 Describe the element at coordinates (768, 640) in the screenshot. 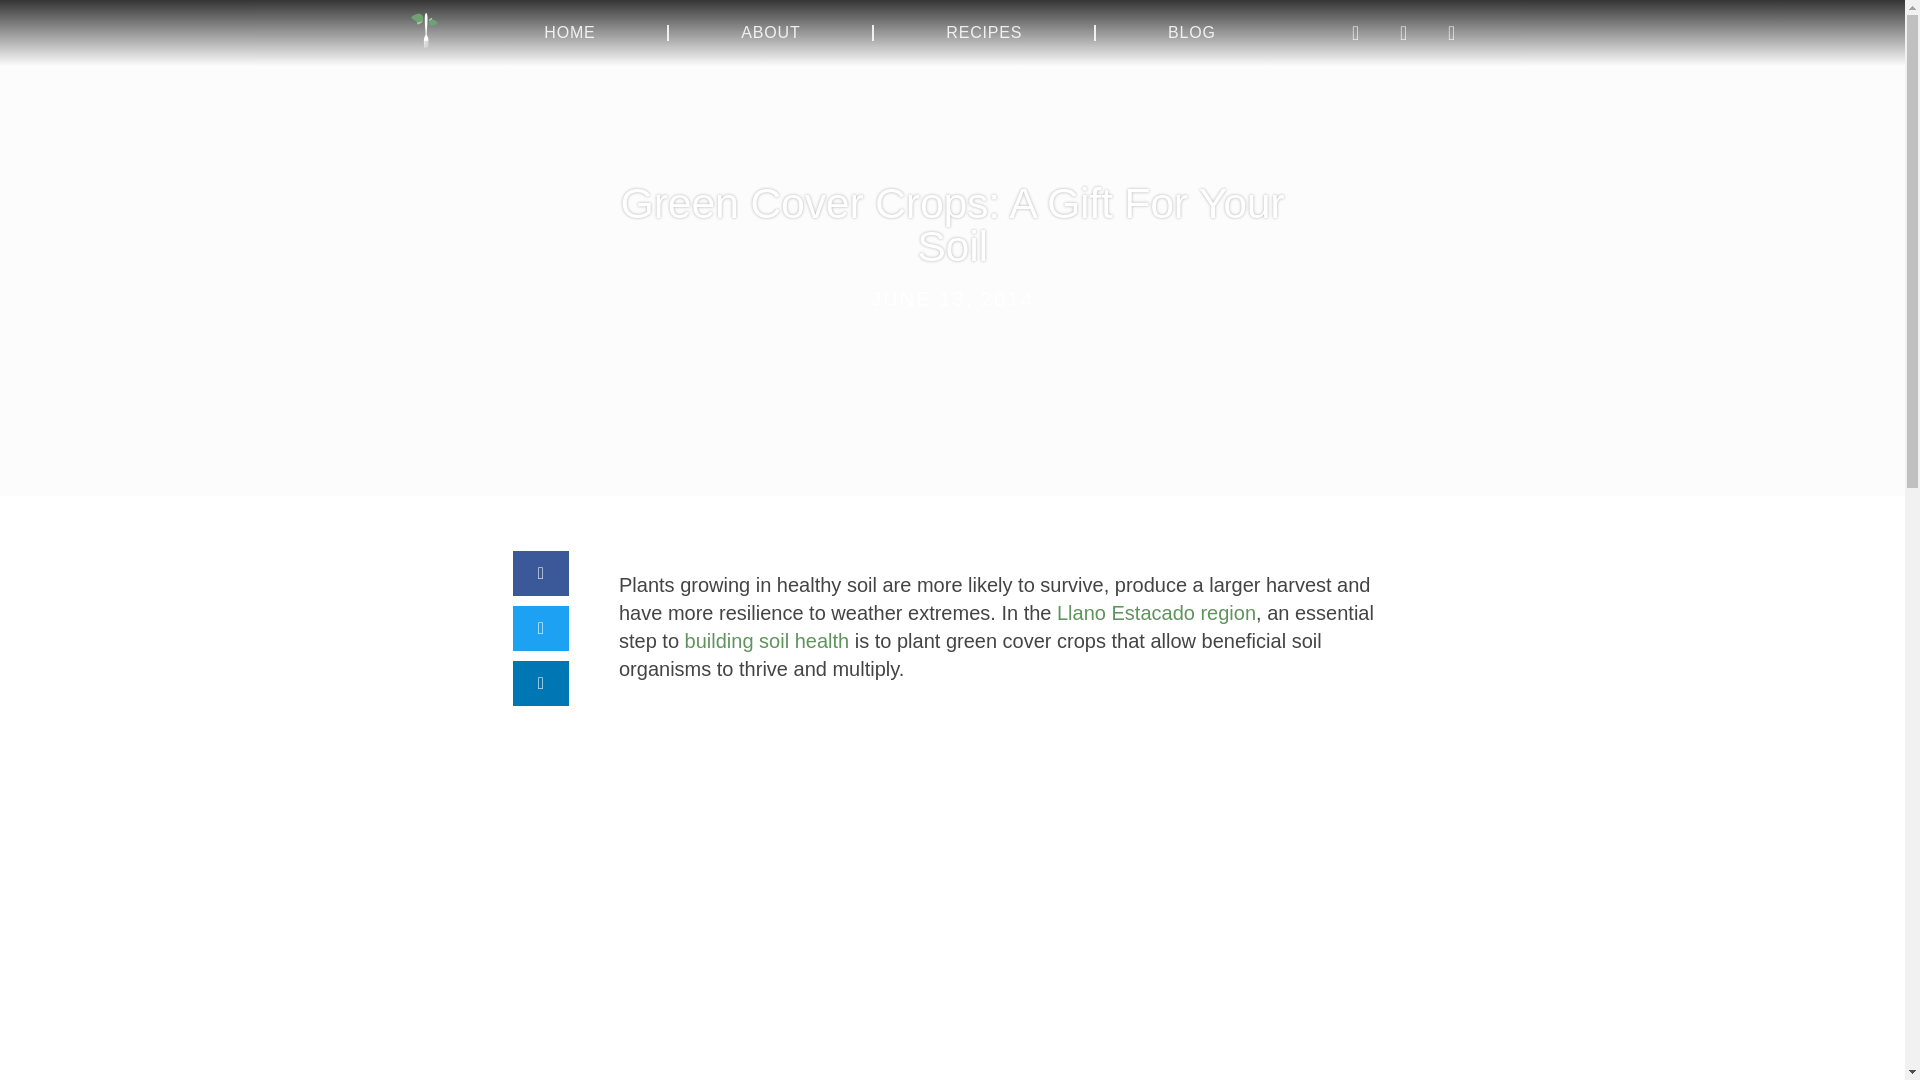

I see `Build the Best Soil for Your Garden by Composting` at that location.